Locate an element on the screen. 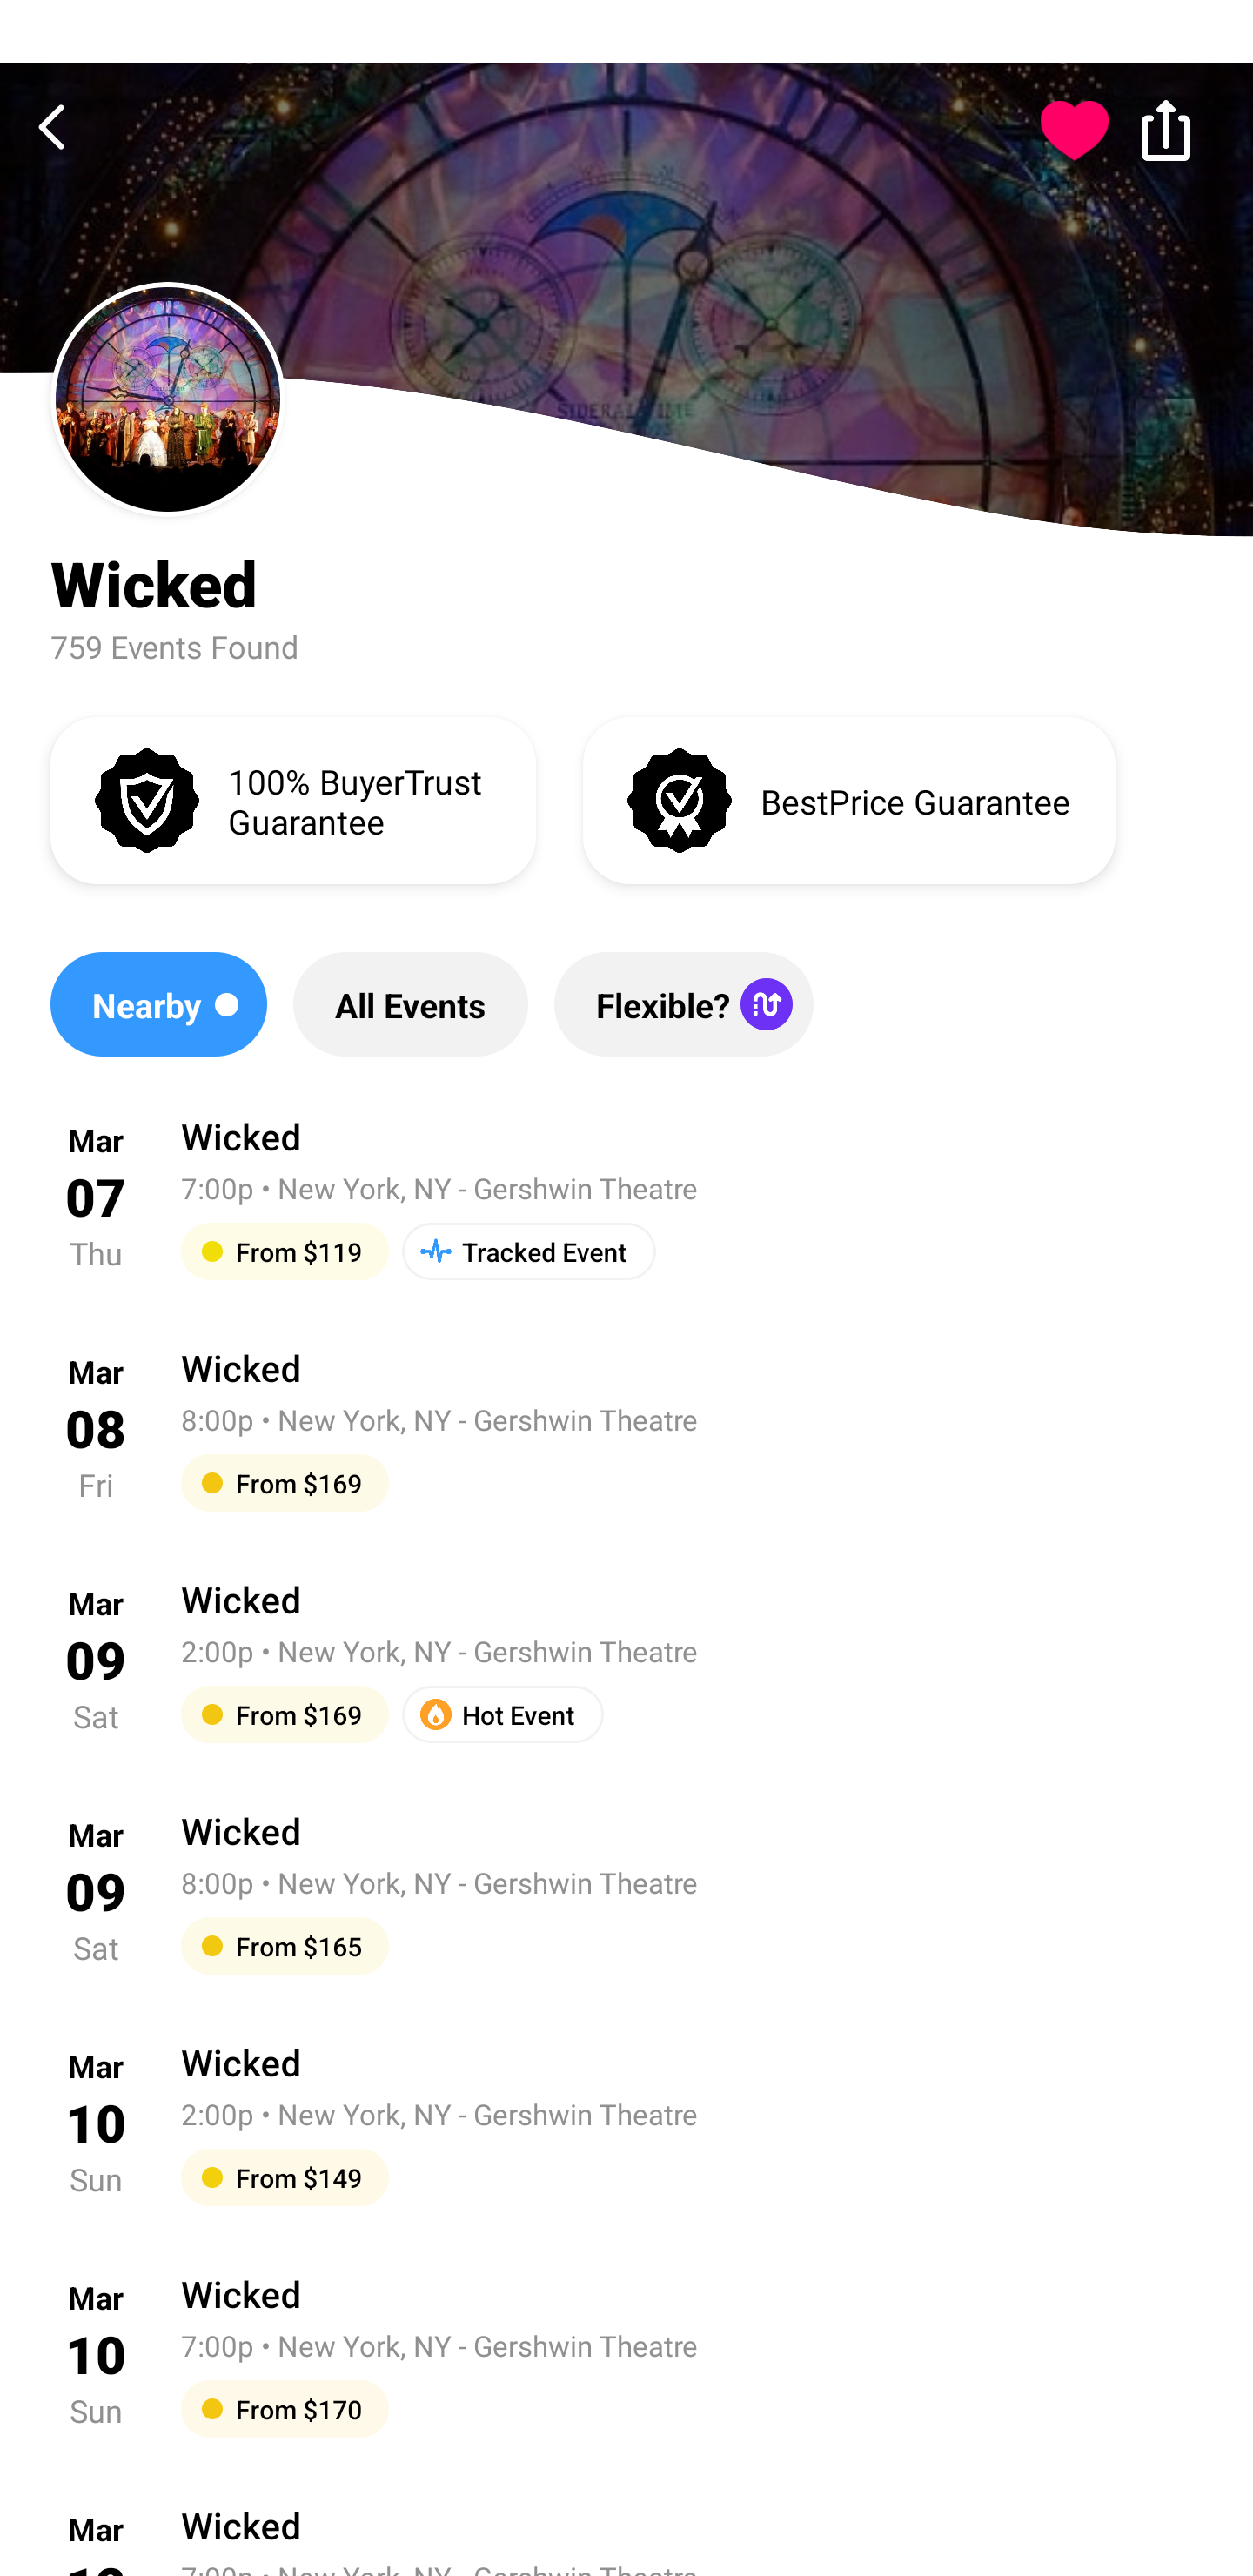  Nearby is located at coordinates (158, 1004).